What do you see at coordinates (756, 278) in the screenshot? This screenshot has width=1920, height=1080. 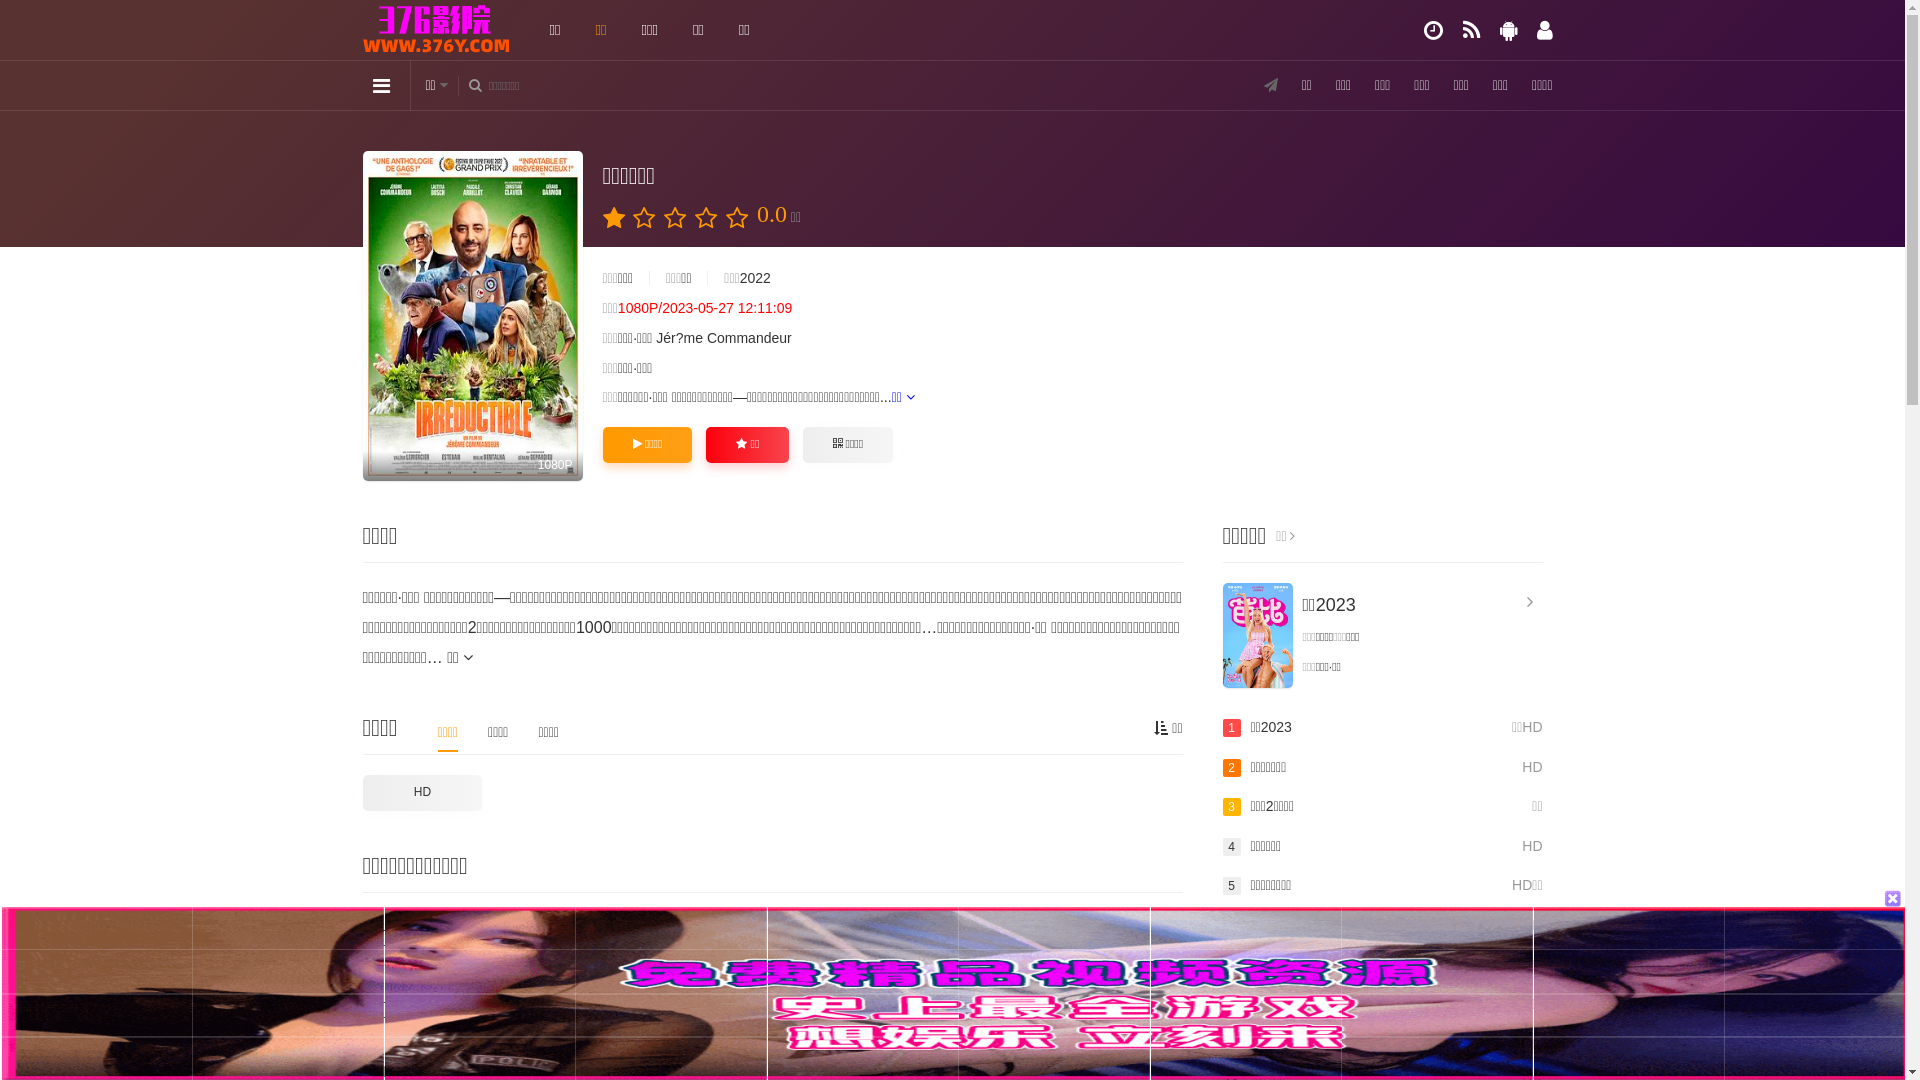 I see `2022` at bounding box center [756, 278].